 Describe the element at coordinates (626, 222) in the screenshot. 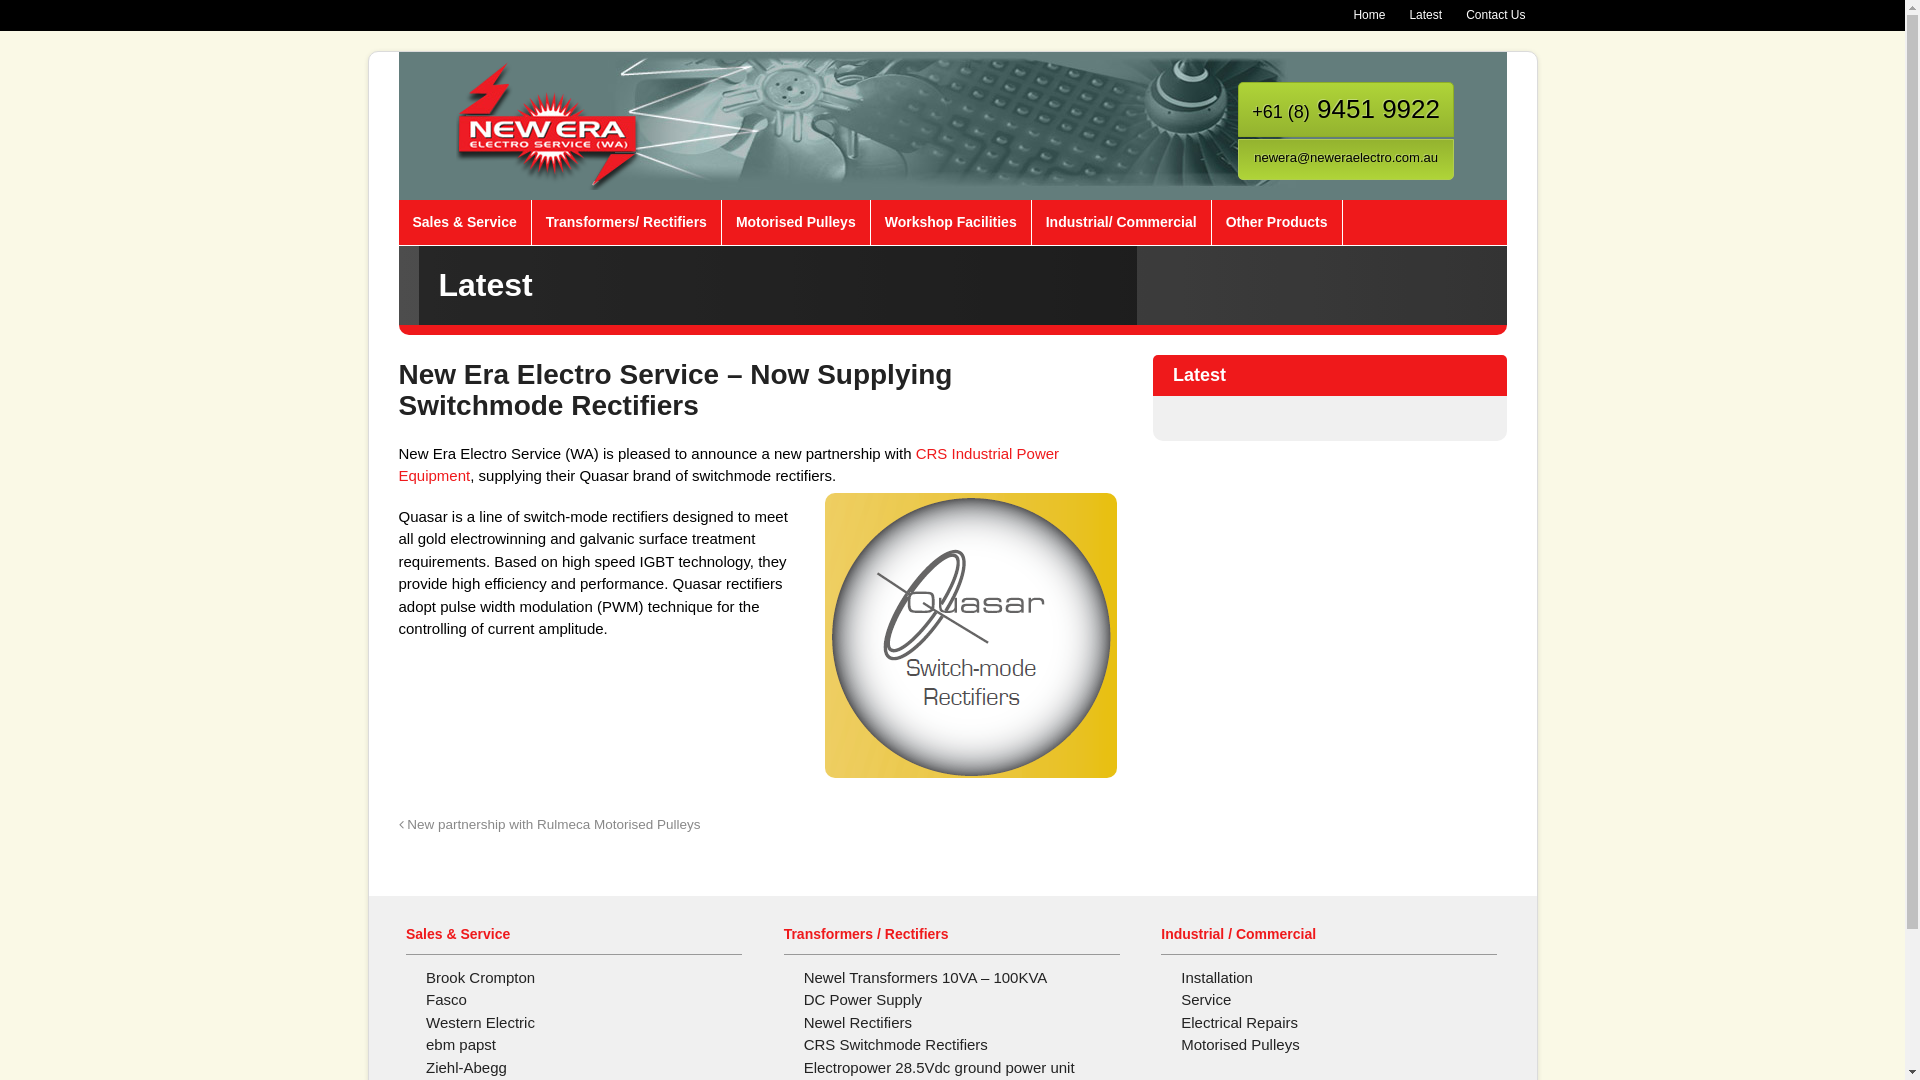

I see `Transformers/ Rectifiers` at that location.